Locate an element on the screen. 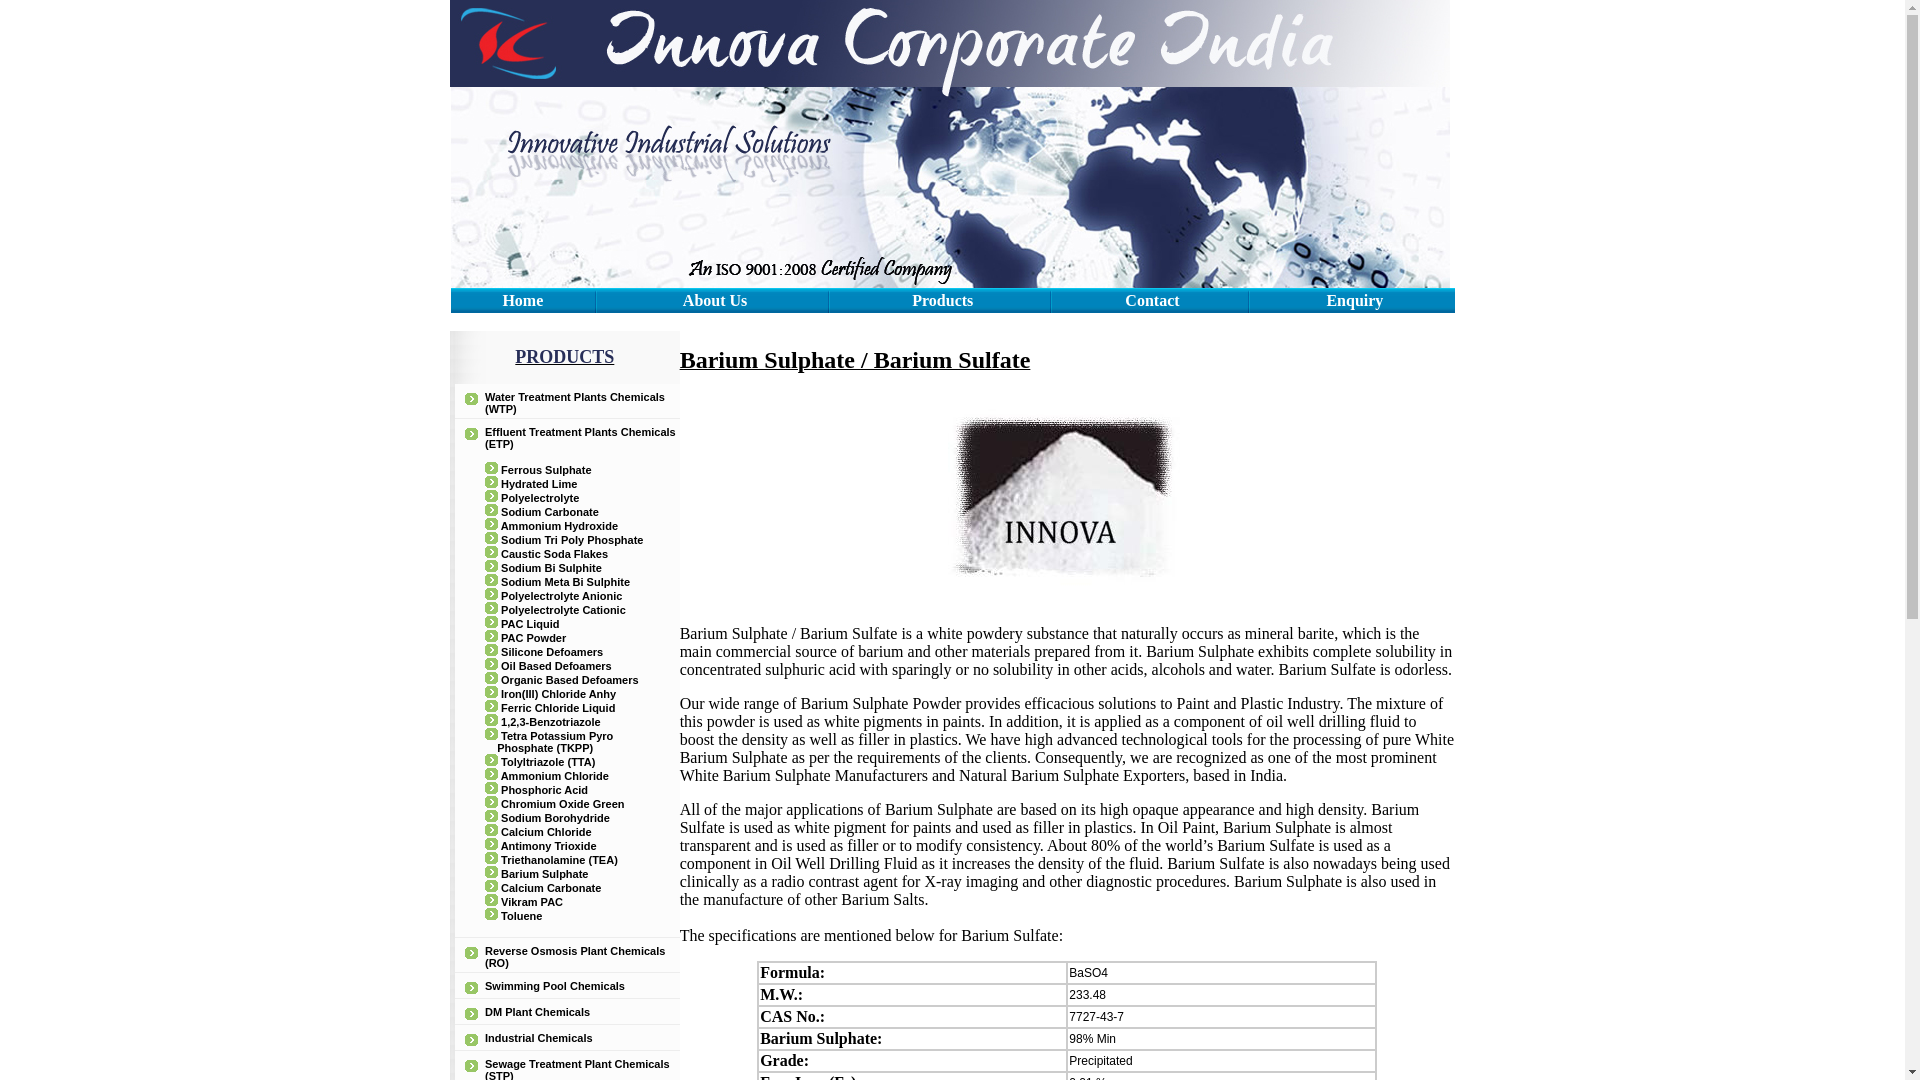 The image size is (1920, 1080). Organic Based Defoamers is located at coordinates (570, 679).